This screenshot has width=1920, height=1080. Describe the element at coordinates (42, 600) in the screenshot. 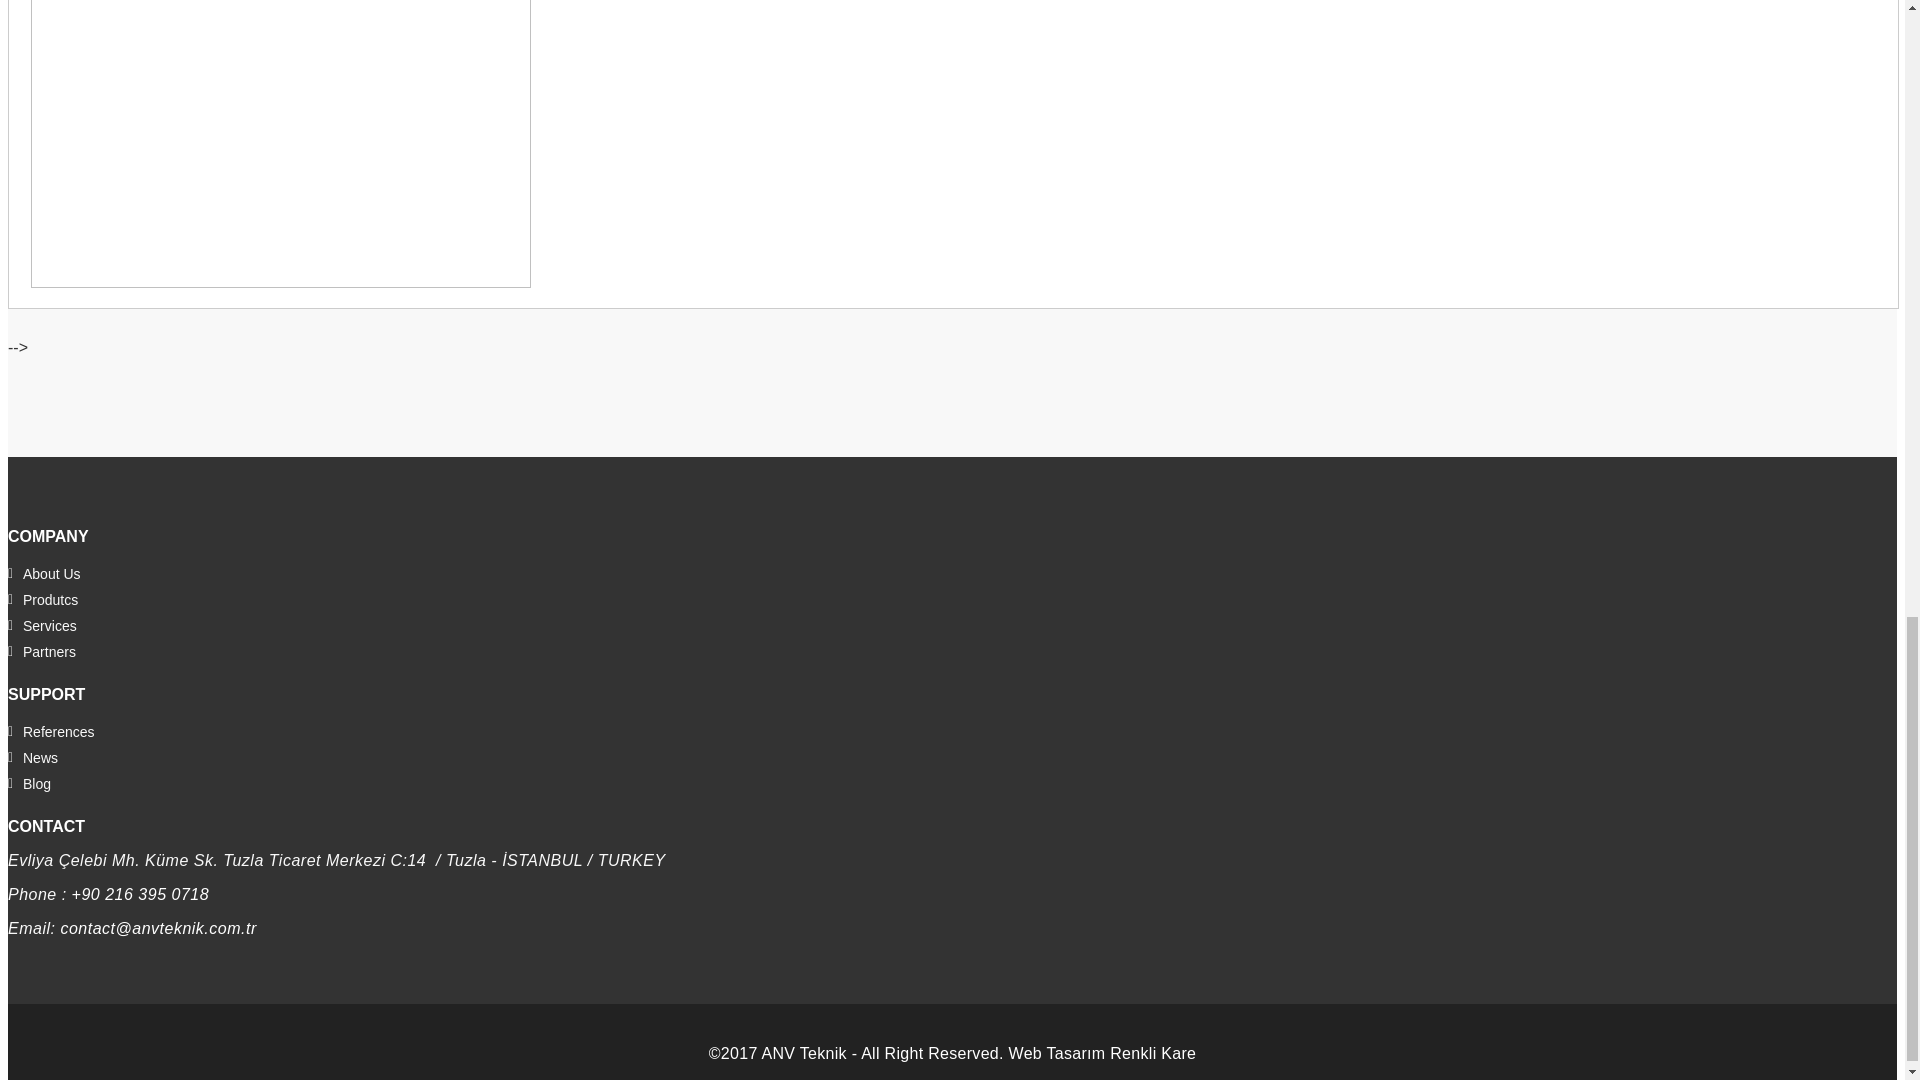

I see `Produtcs` at that location.